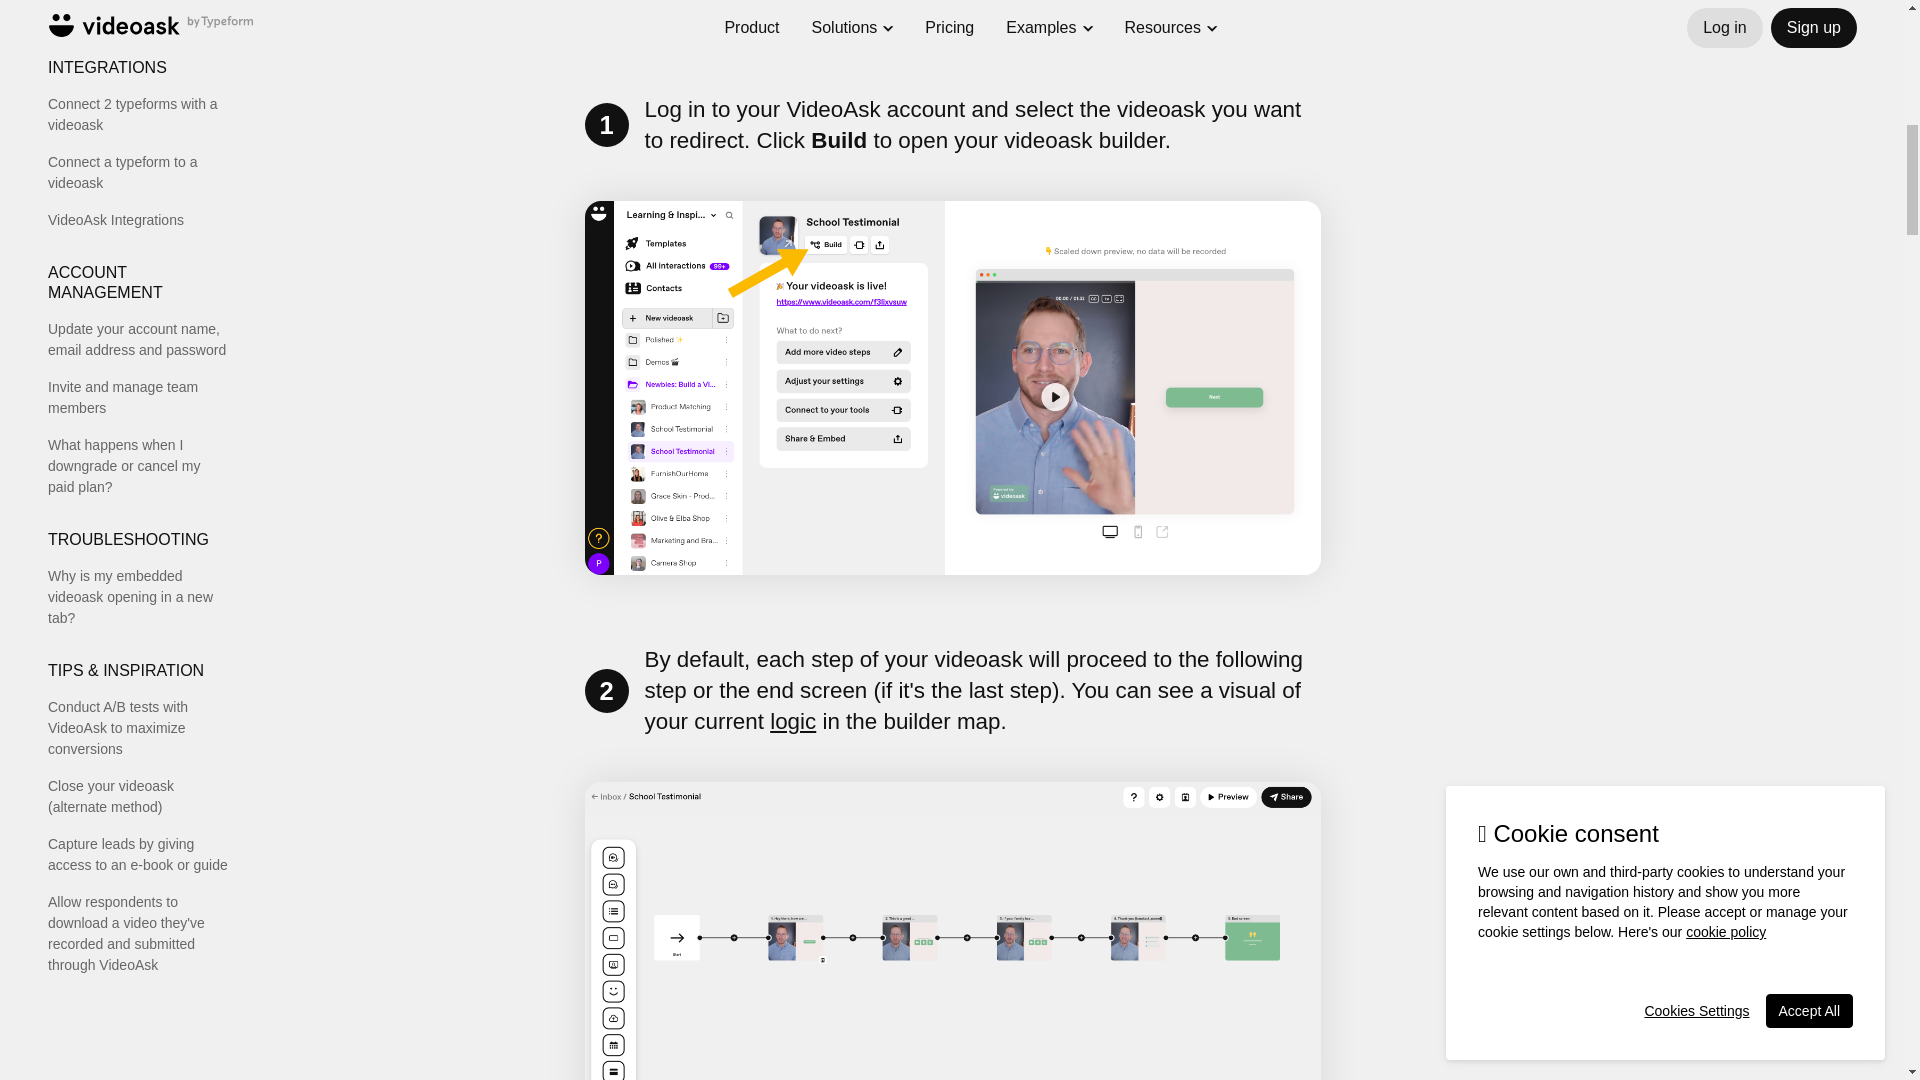 The width and height of the screenshot is (1920, 1080). Describe the element at coordinates (139, 173) in the screenshot. I see `Connect a typeform to a videoask` at that location.